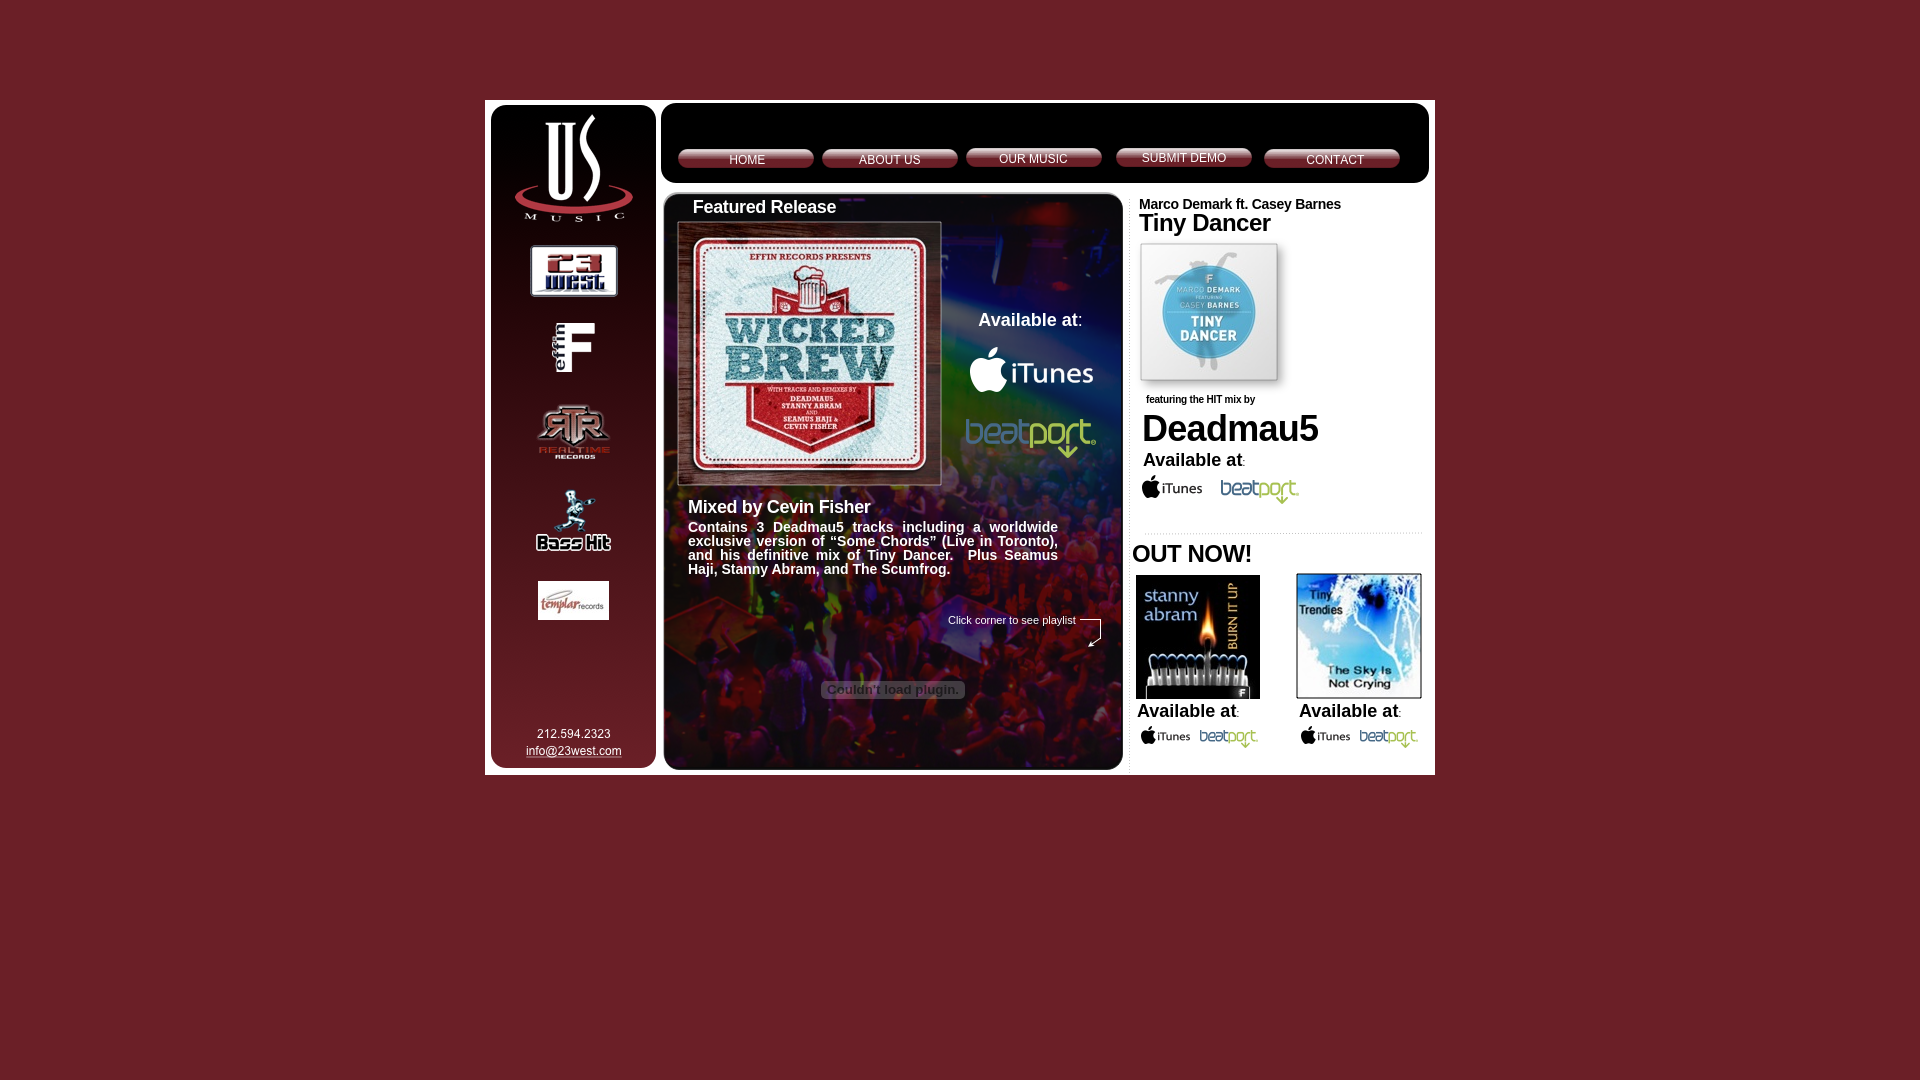  Describe the element at coordinates (574, 454) in the screenshot. I see `realtime.html` at that location.